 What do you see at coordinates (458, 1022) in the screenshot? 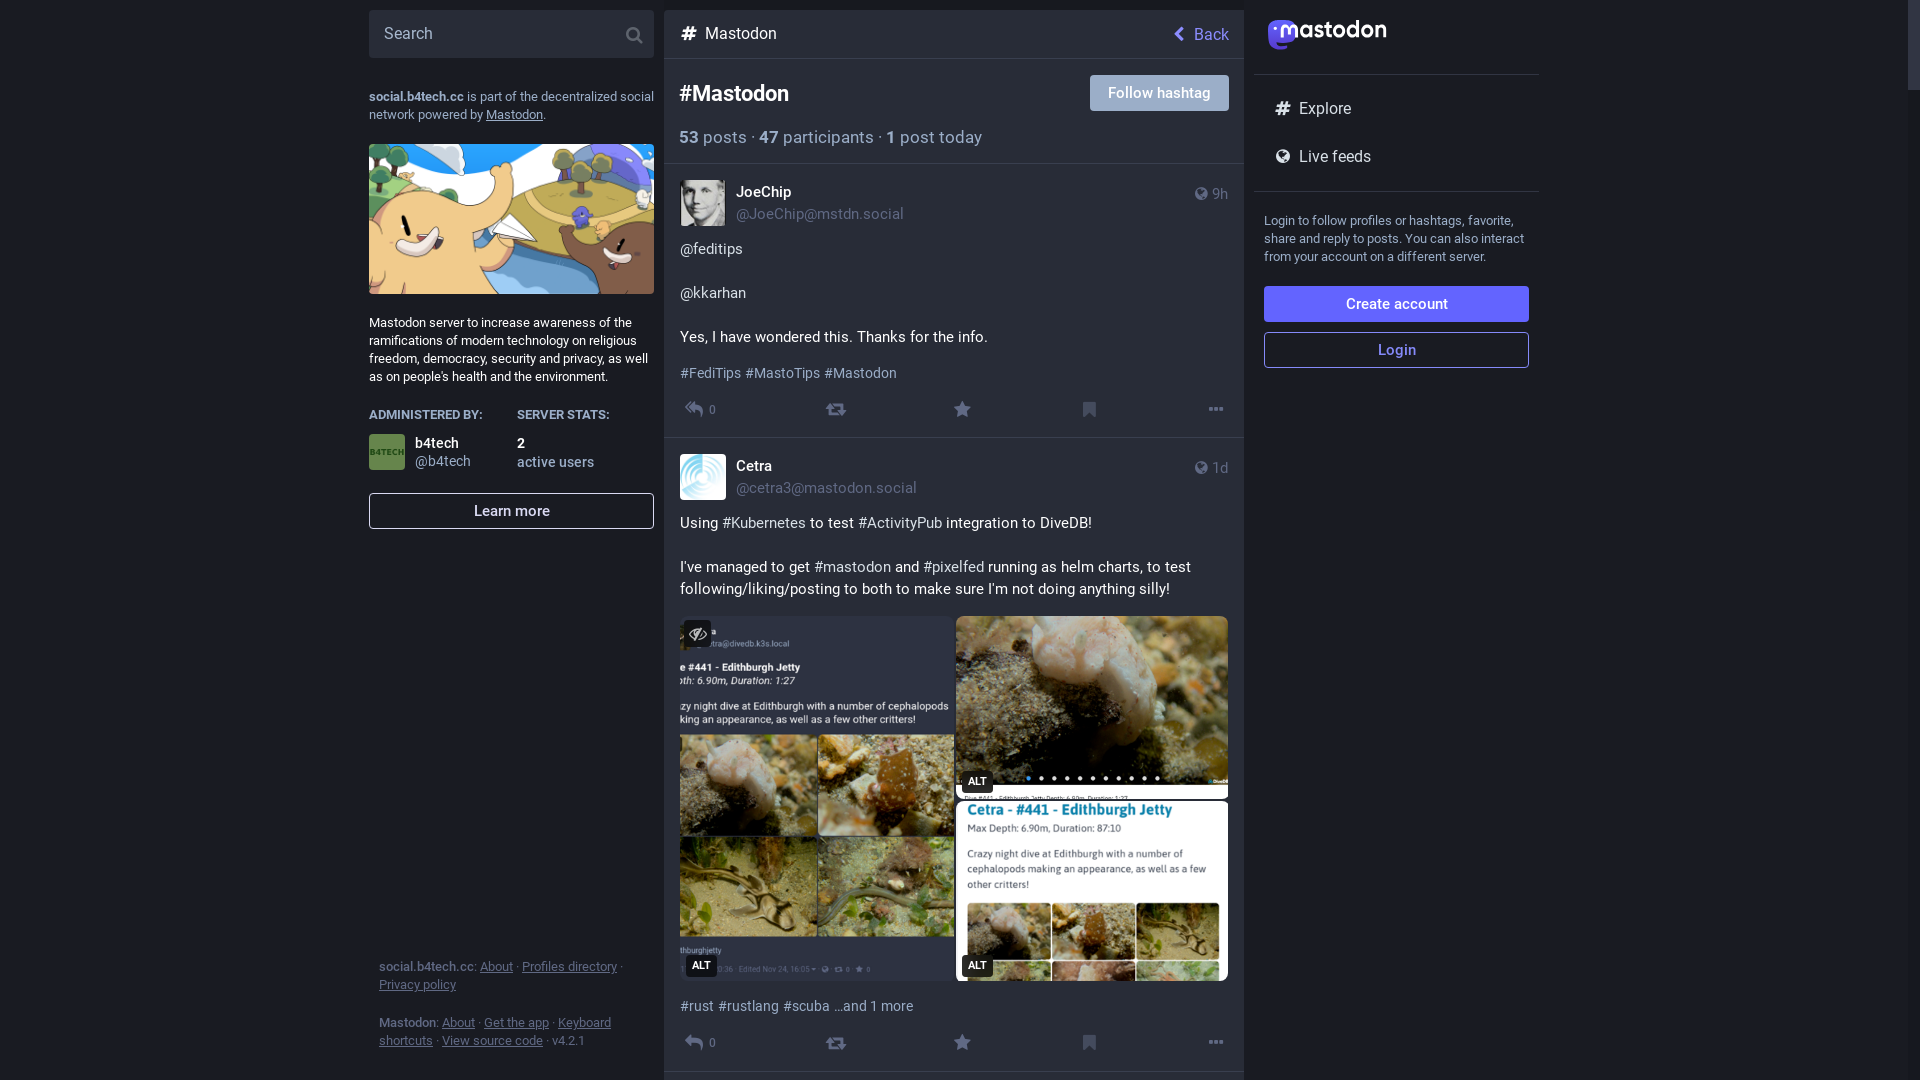
I see `About` at bounding box center [458, 1022].